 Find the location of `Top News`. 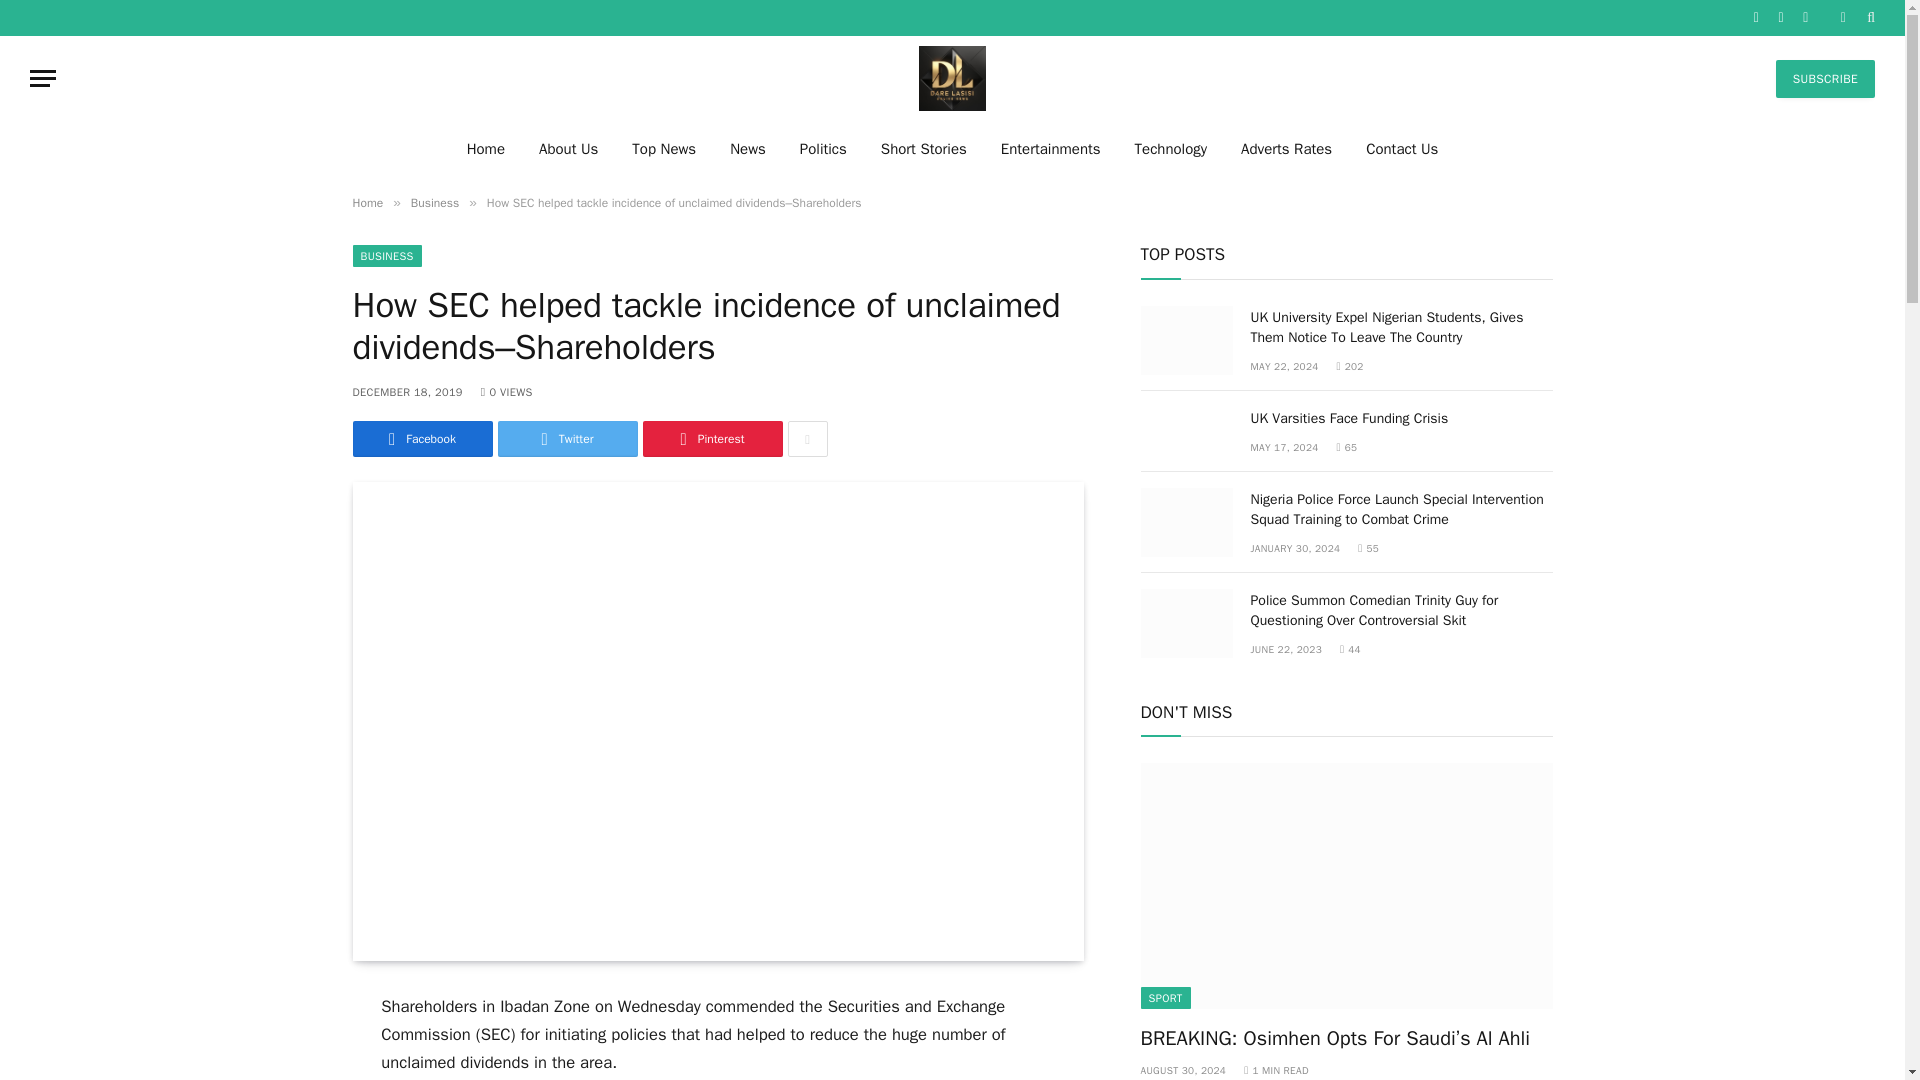

Top News is located at coordinates (663, 148).